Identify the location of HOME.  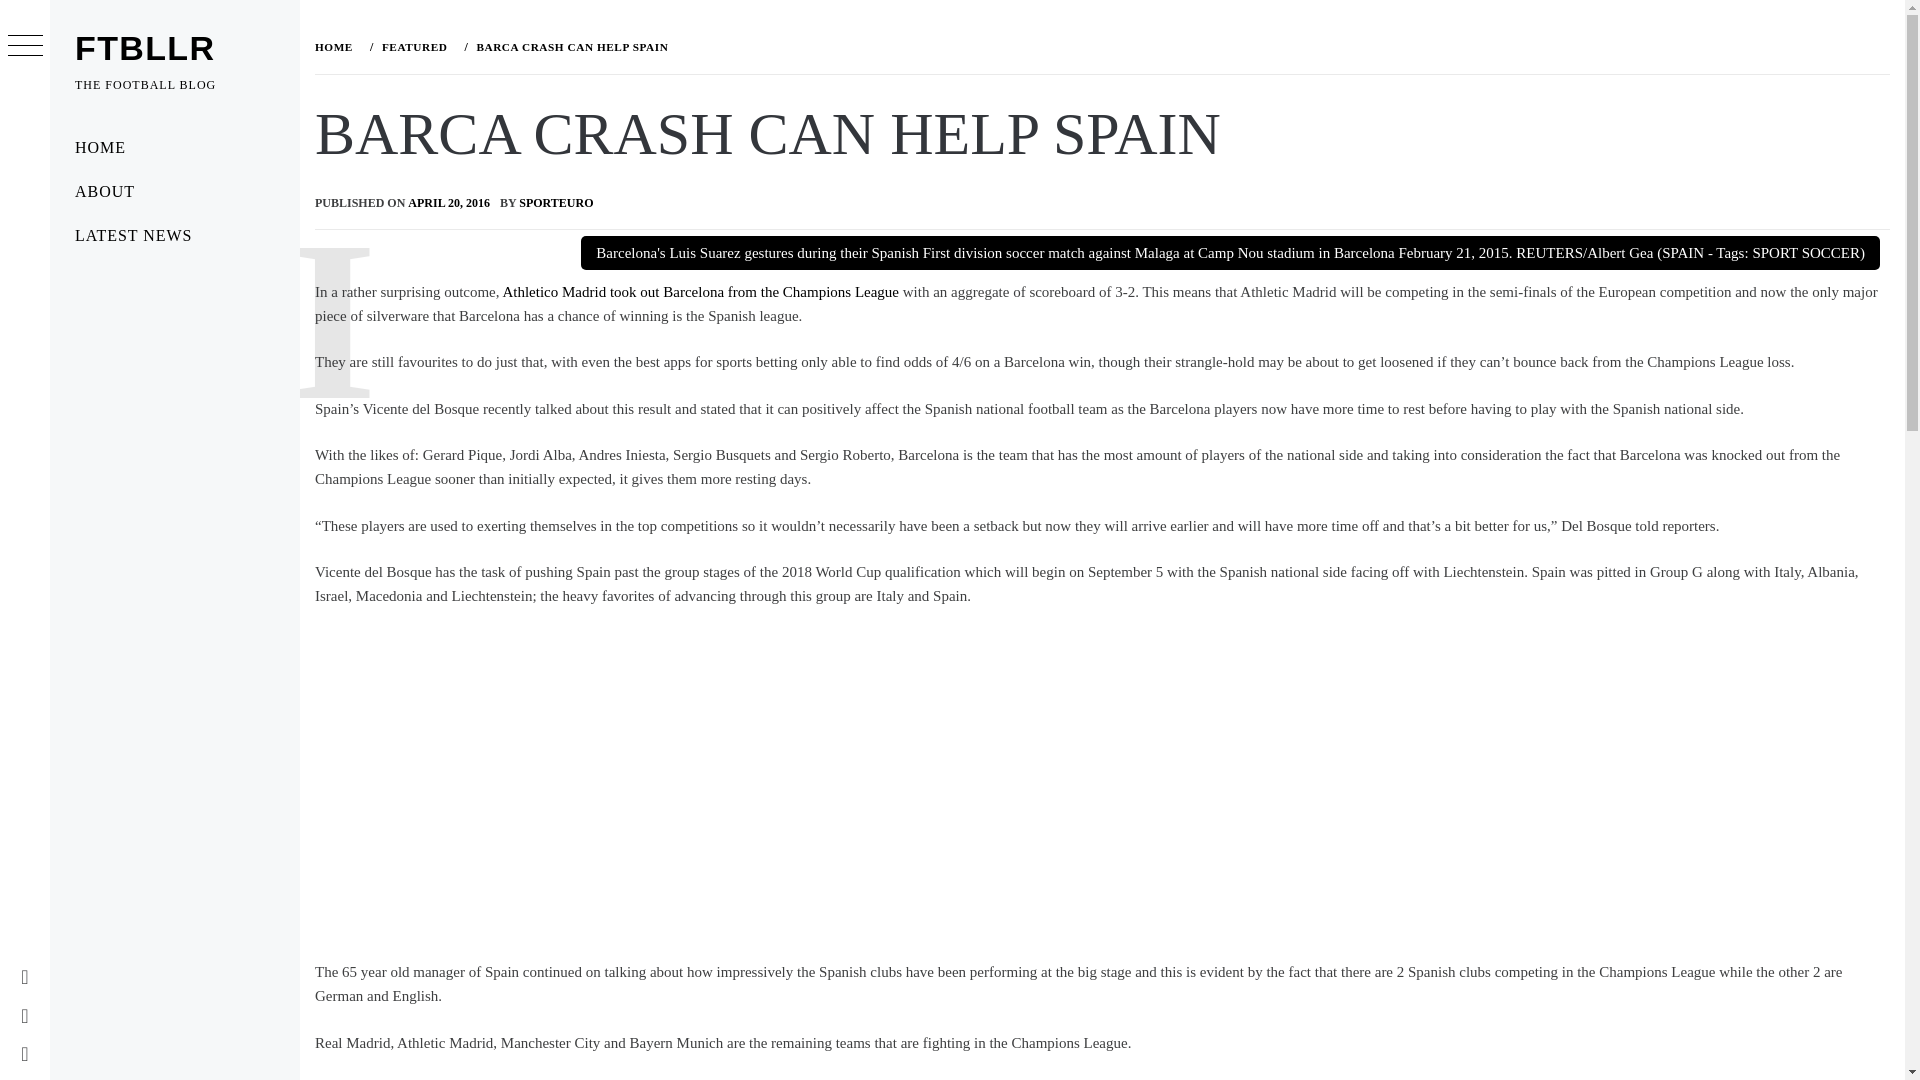
(174, 148).